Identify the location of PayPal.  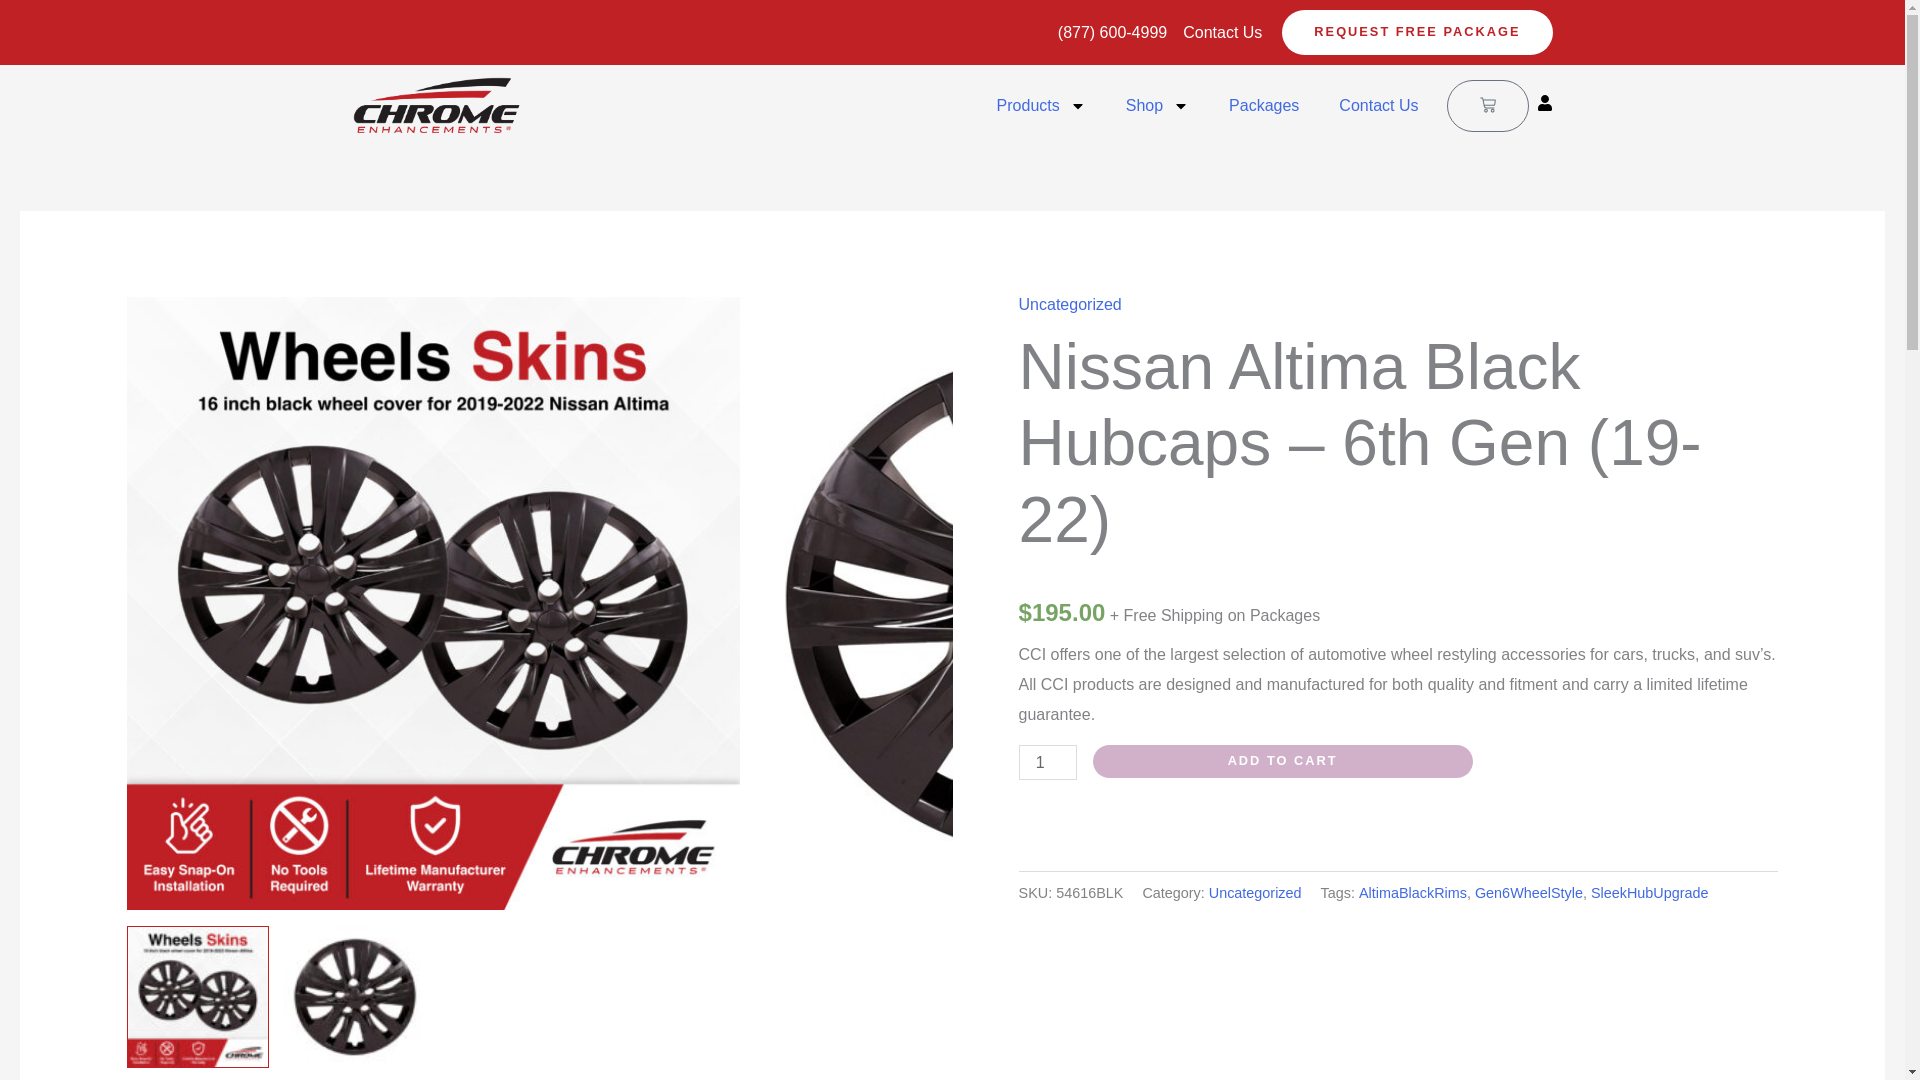
(1399, 823).